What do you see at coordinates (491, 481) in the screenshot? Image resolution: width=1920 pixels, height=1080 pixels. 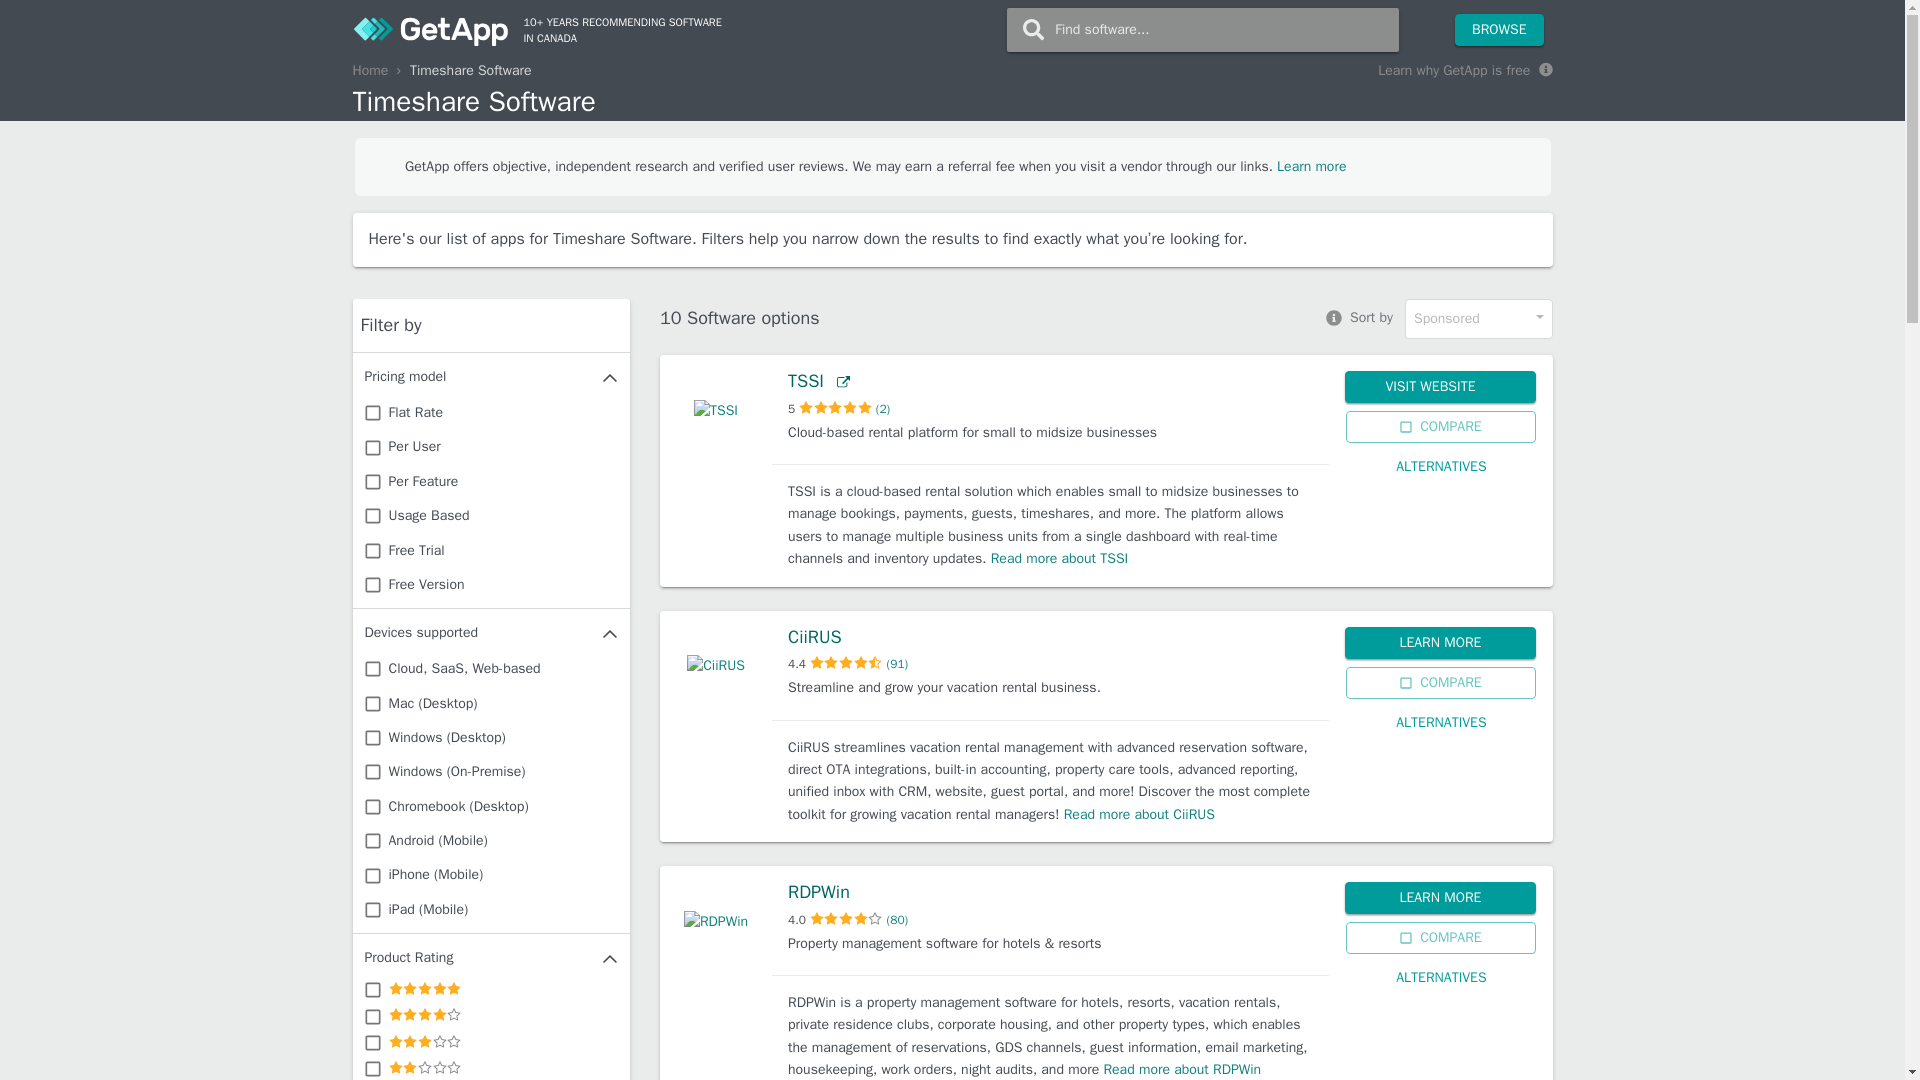 I see `Per Feature` at bounding box center [491, 481].